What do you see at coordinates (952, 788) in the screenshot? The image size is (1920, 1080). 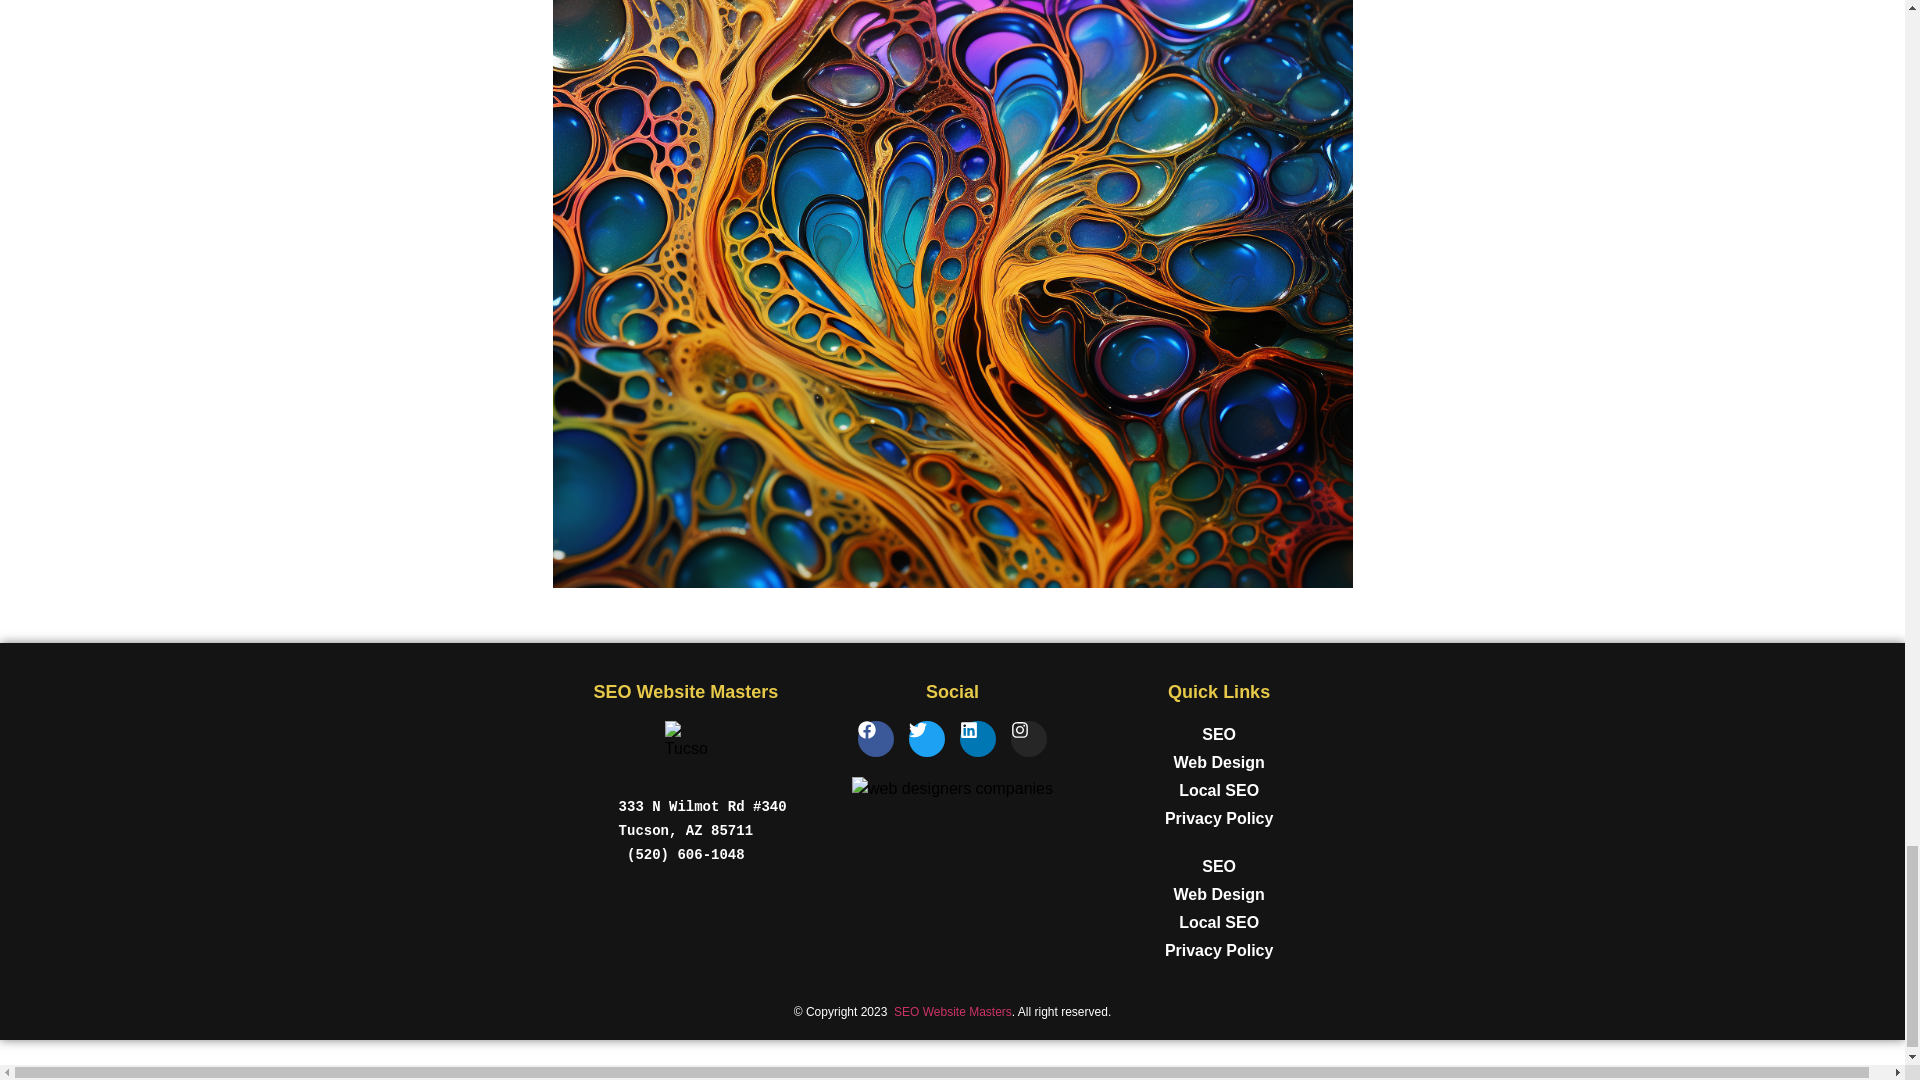 I see `web designers companies` at bounding box center [952, 788].